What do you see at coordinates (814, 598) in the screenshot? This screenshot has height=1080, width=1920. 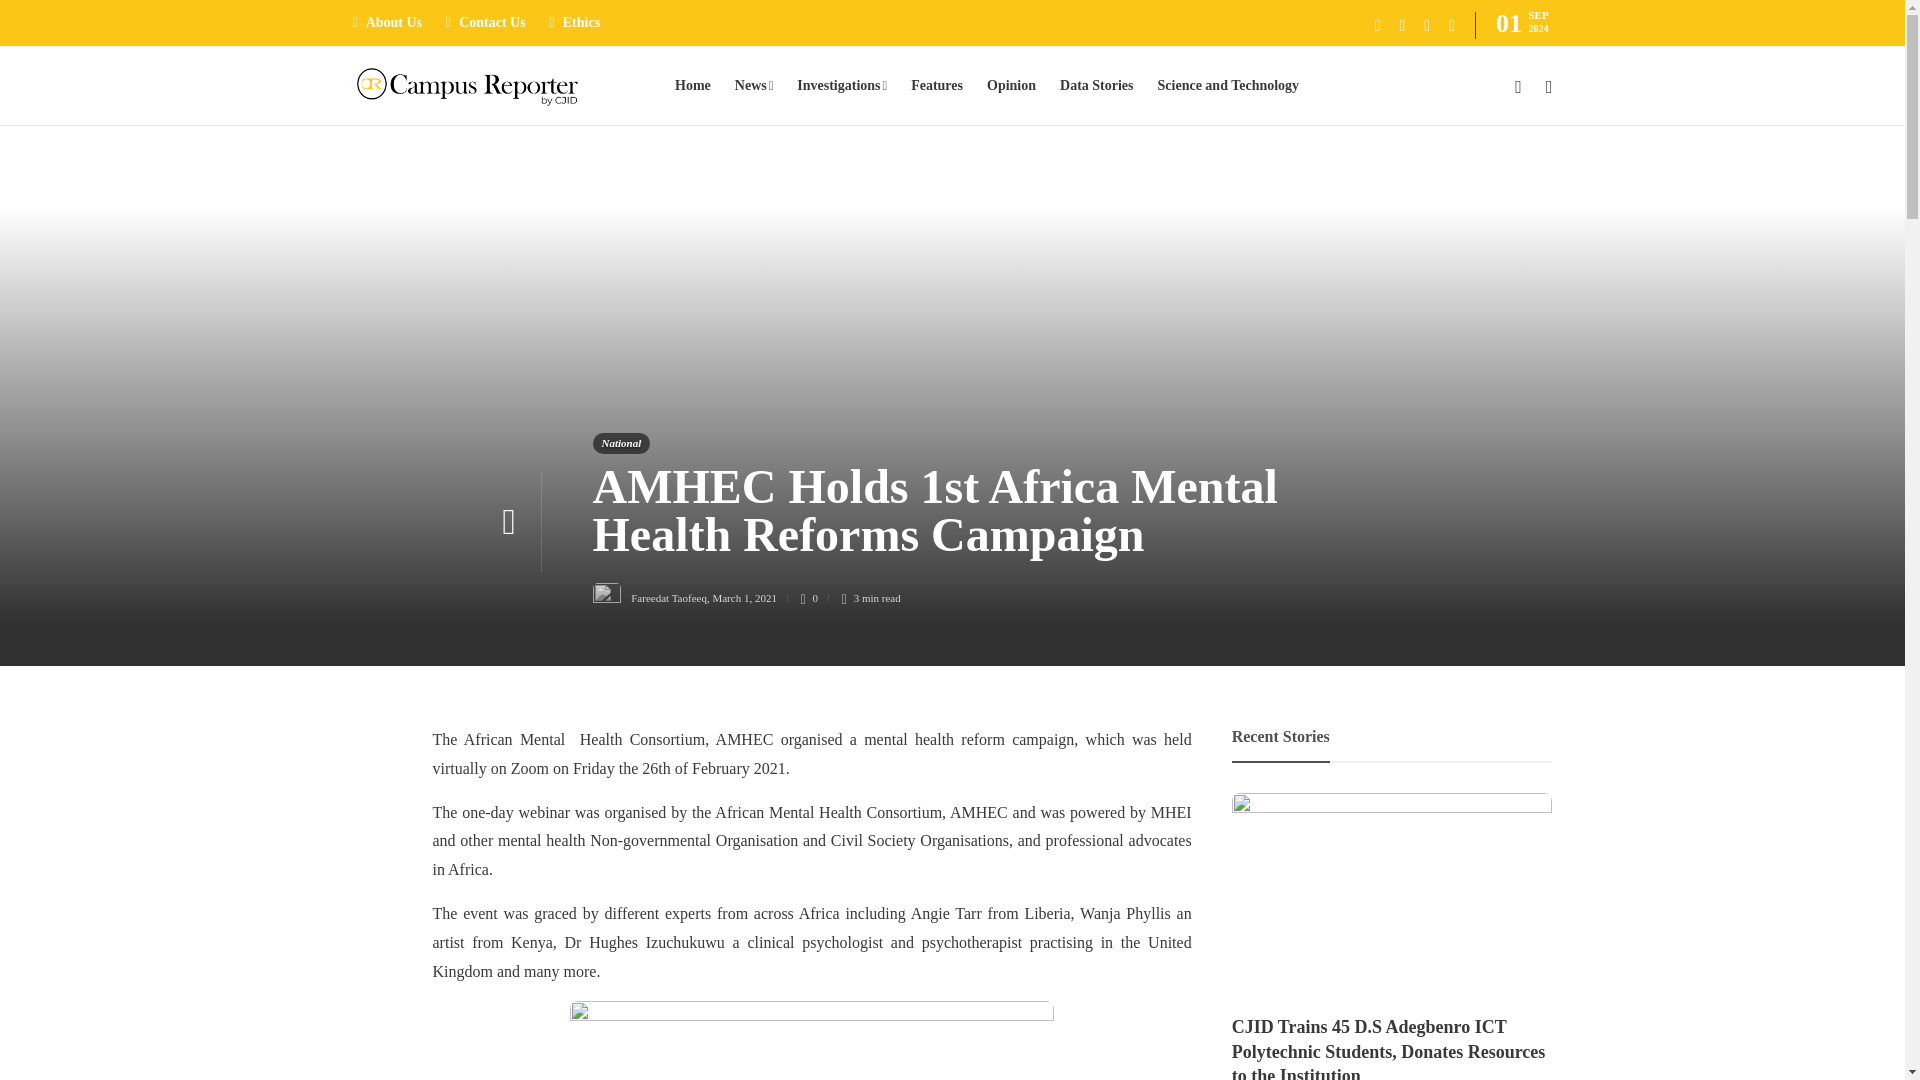 I see `0` at bounding box center [814, 598].